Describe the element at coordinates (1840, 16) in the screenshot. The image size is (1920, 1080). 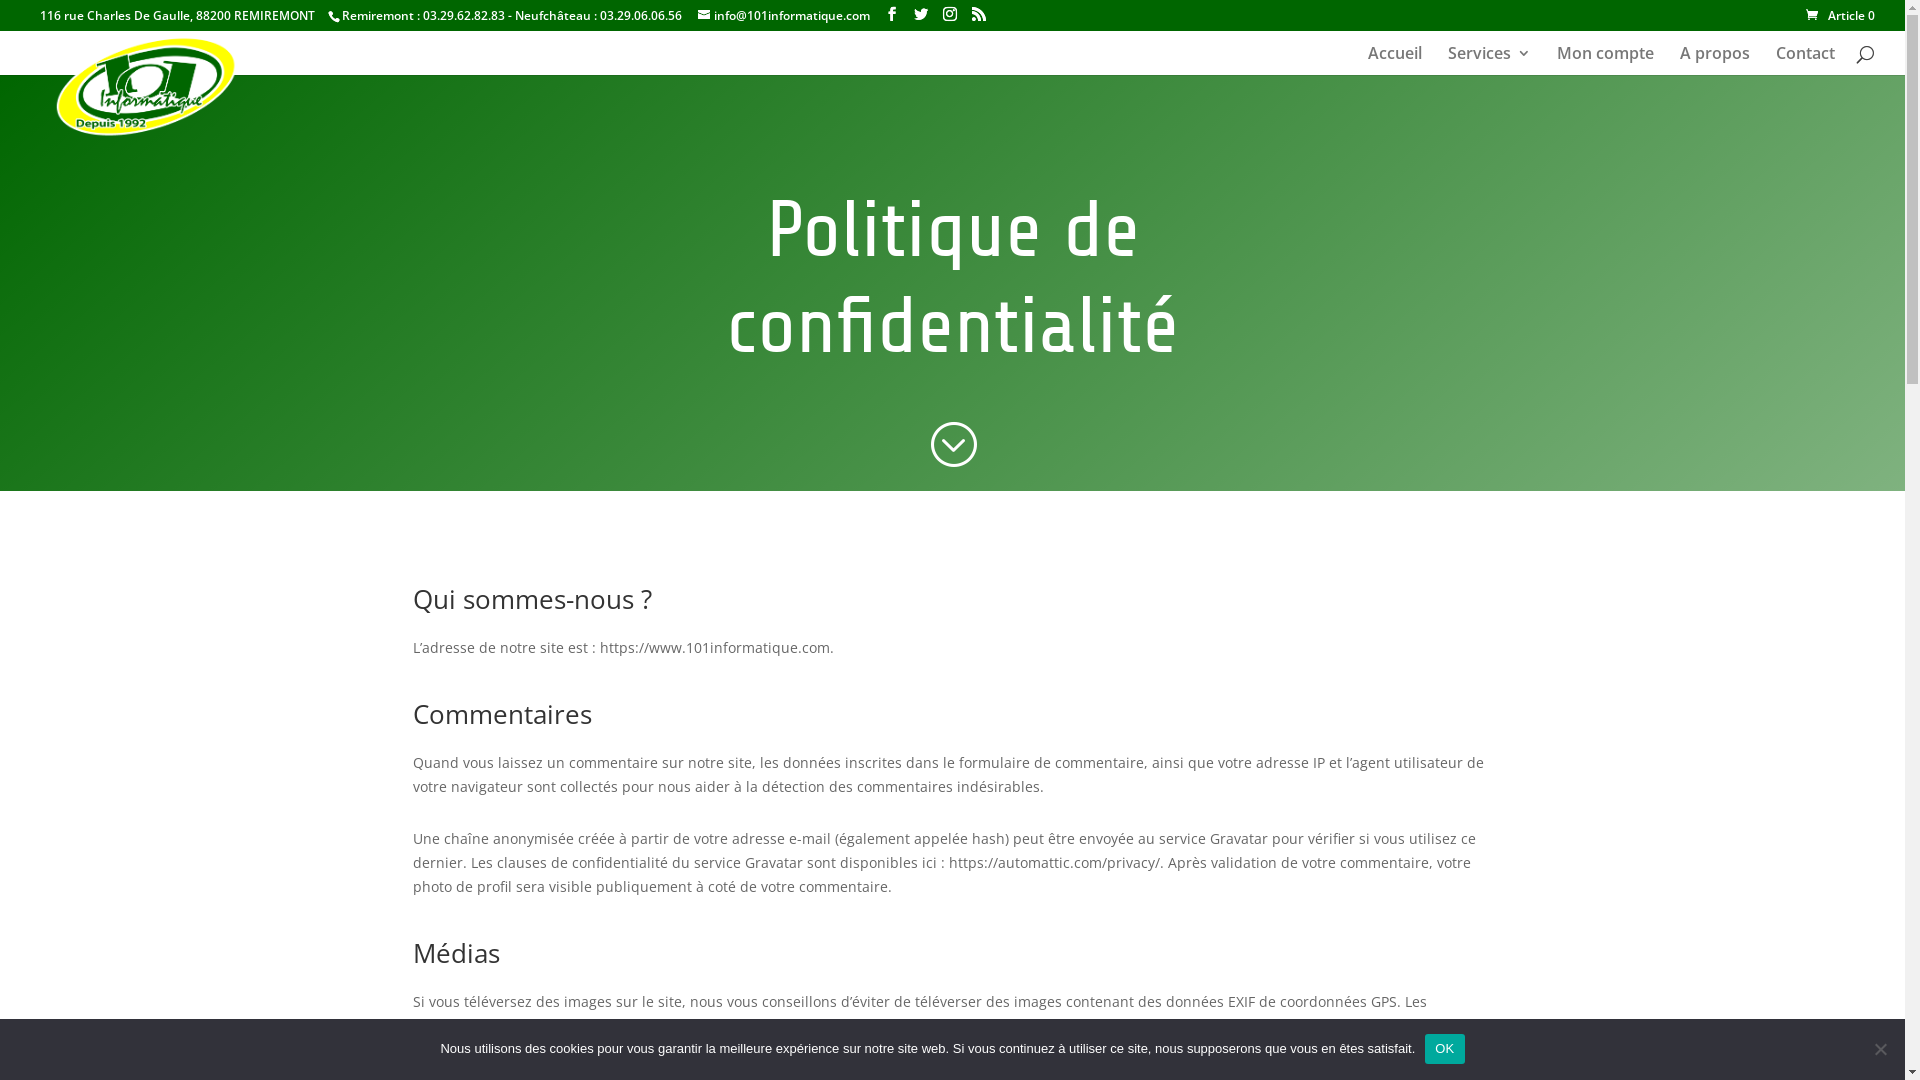
I see `Article 0` at that location.